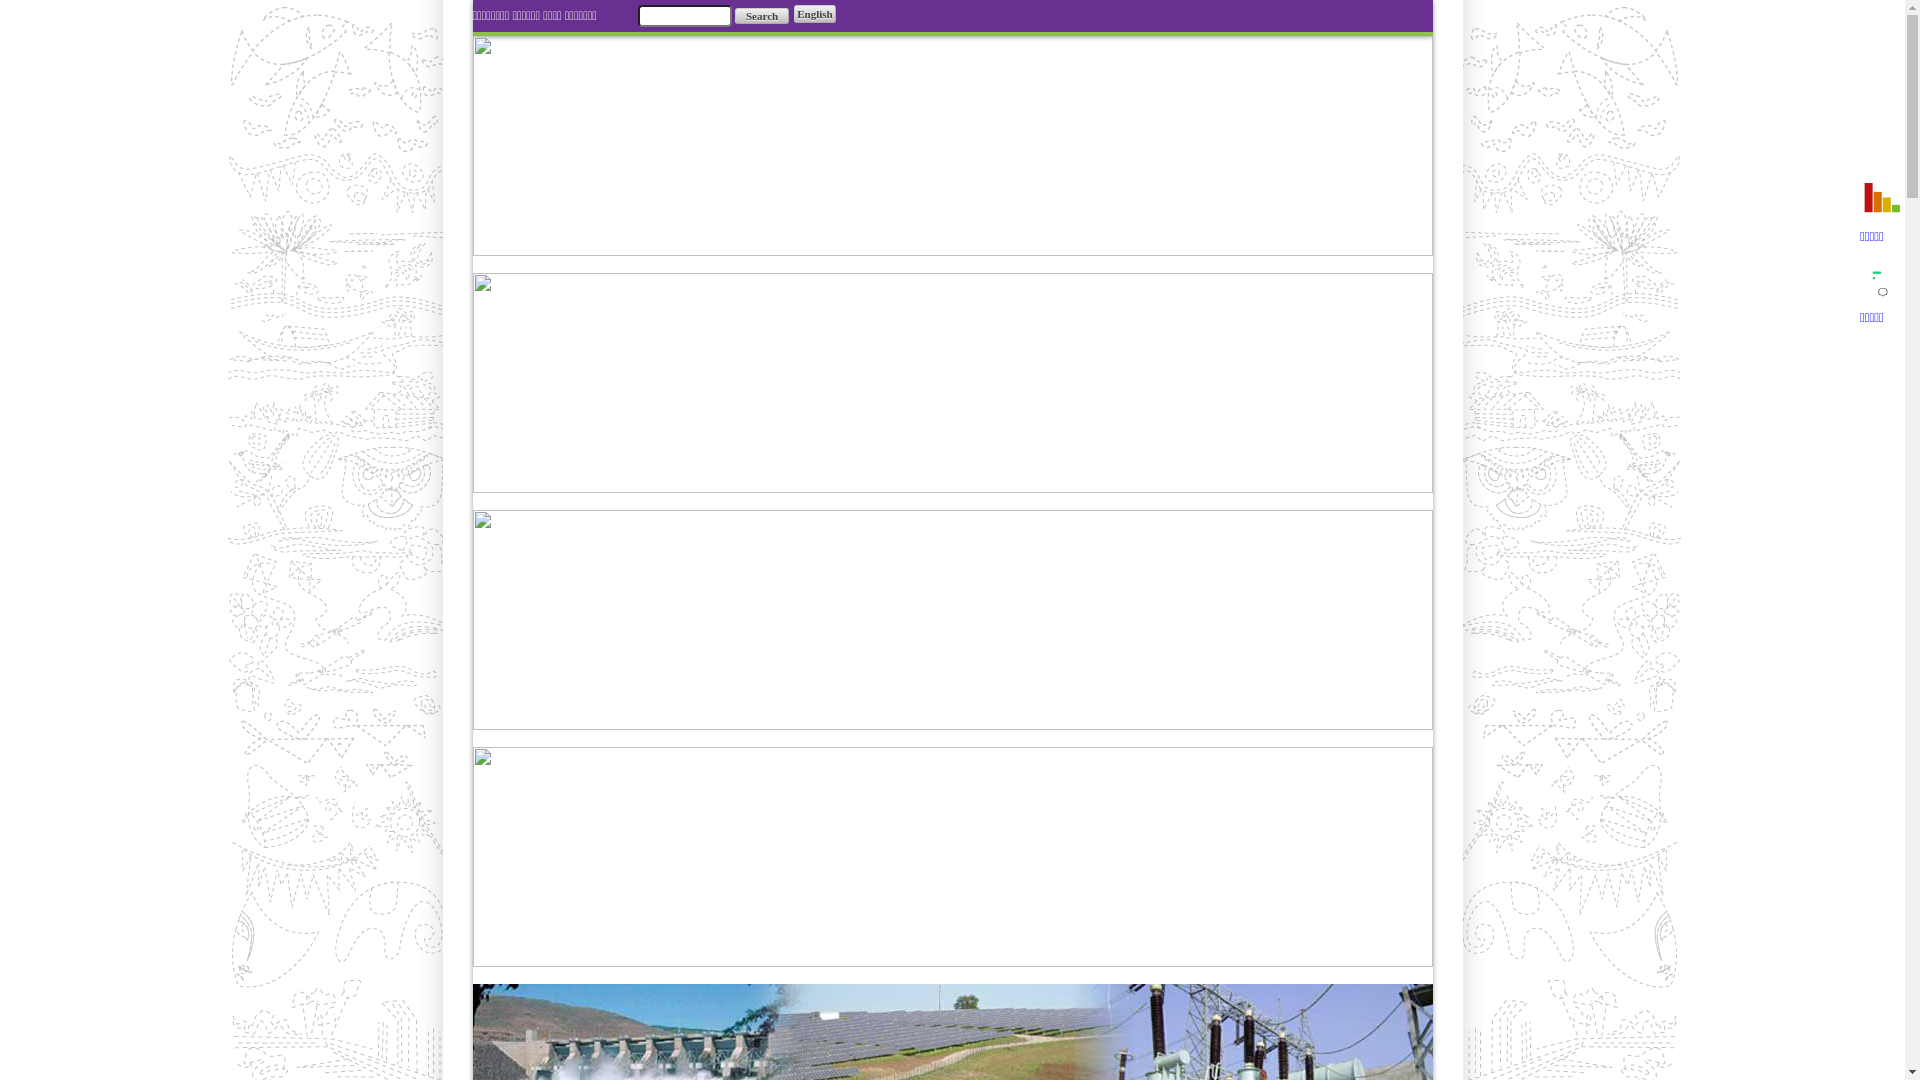 The image size is (1920, 1080). Describe the element at coordinates (762, 16) in the screenshot. I see `Search` at that location.